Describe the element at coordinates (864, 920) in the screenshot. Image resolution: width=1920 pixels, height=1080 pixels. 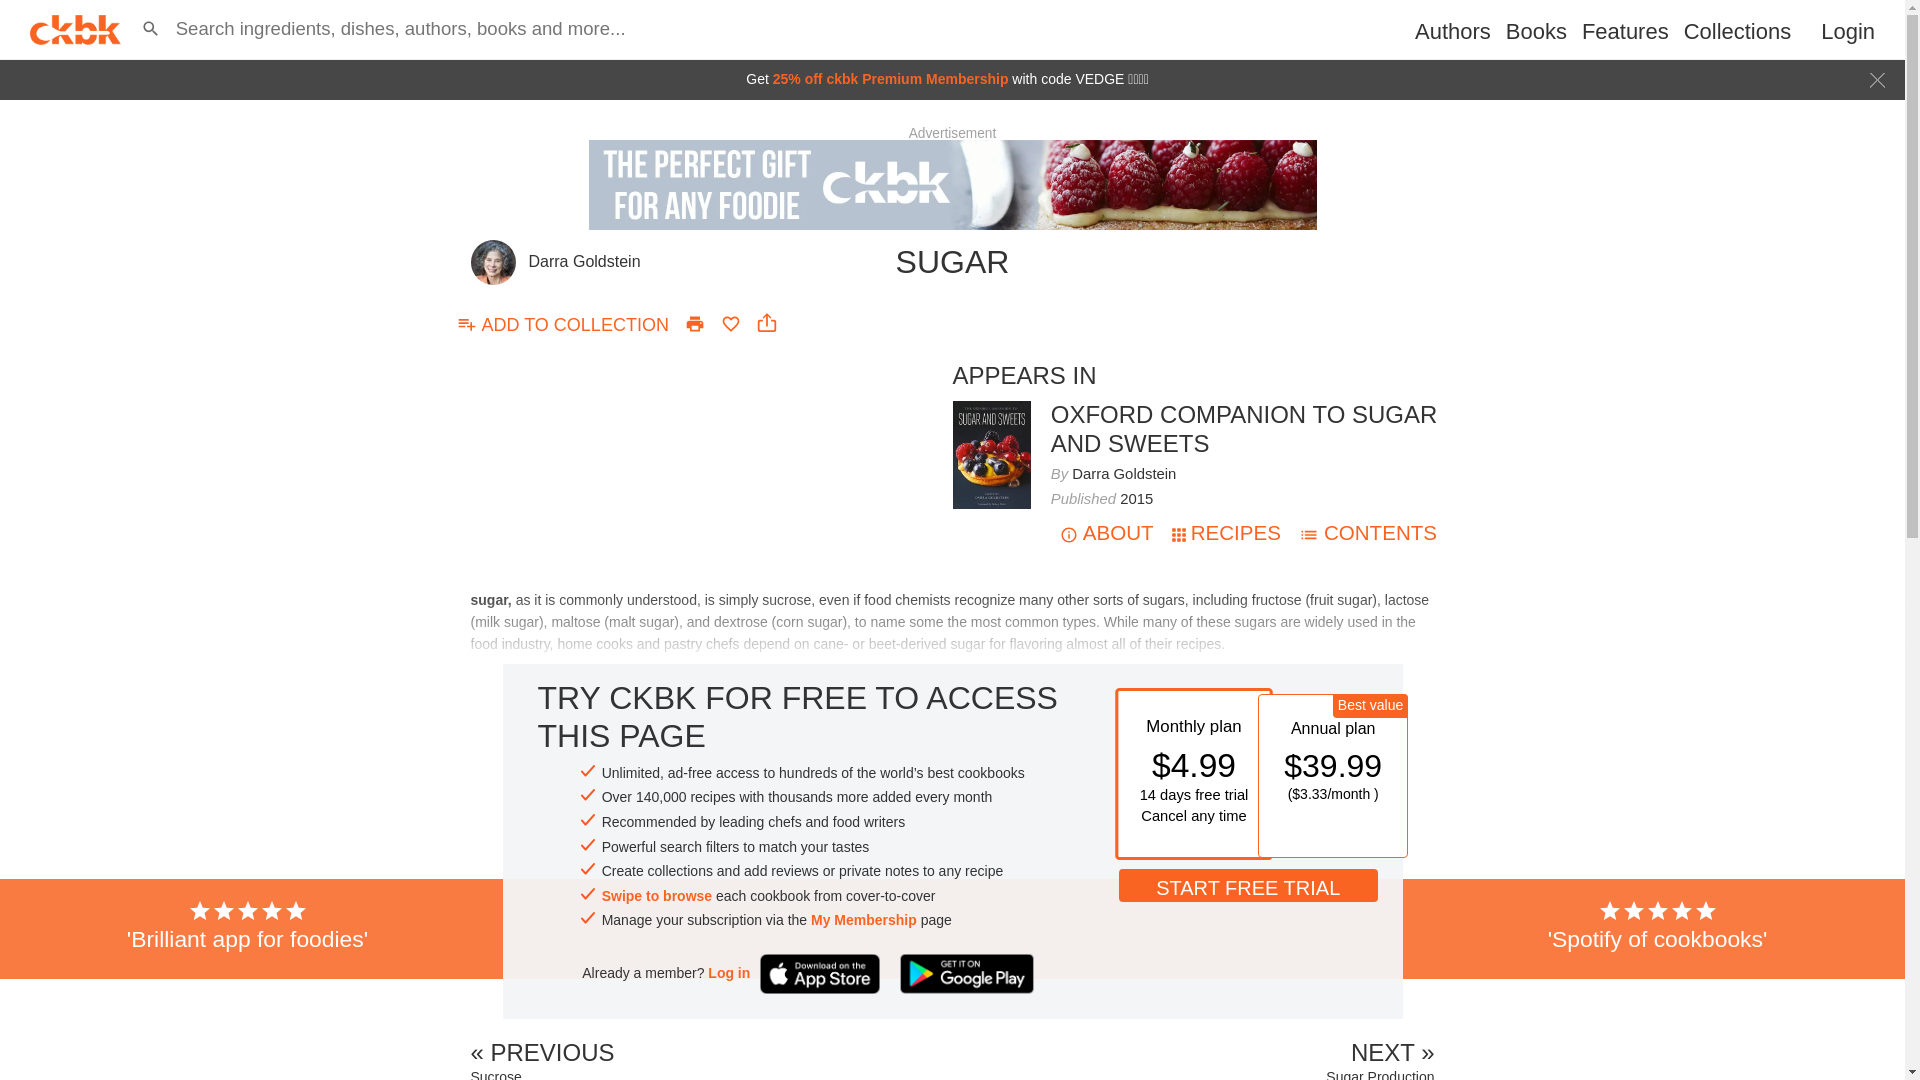
I see `My Membership` at that location.